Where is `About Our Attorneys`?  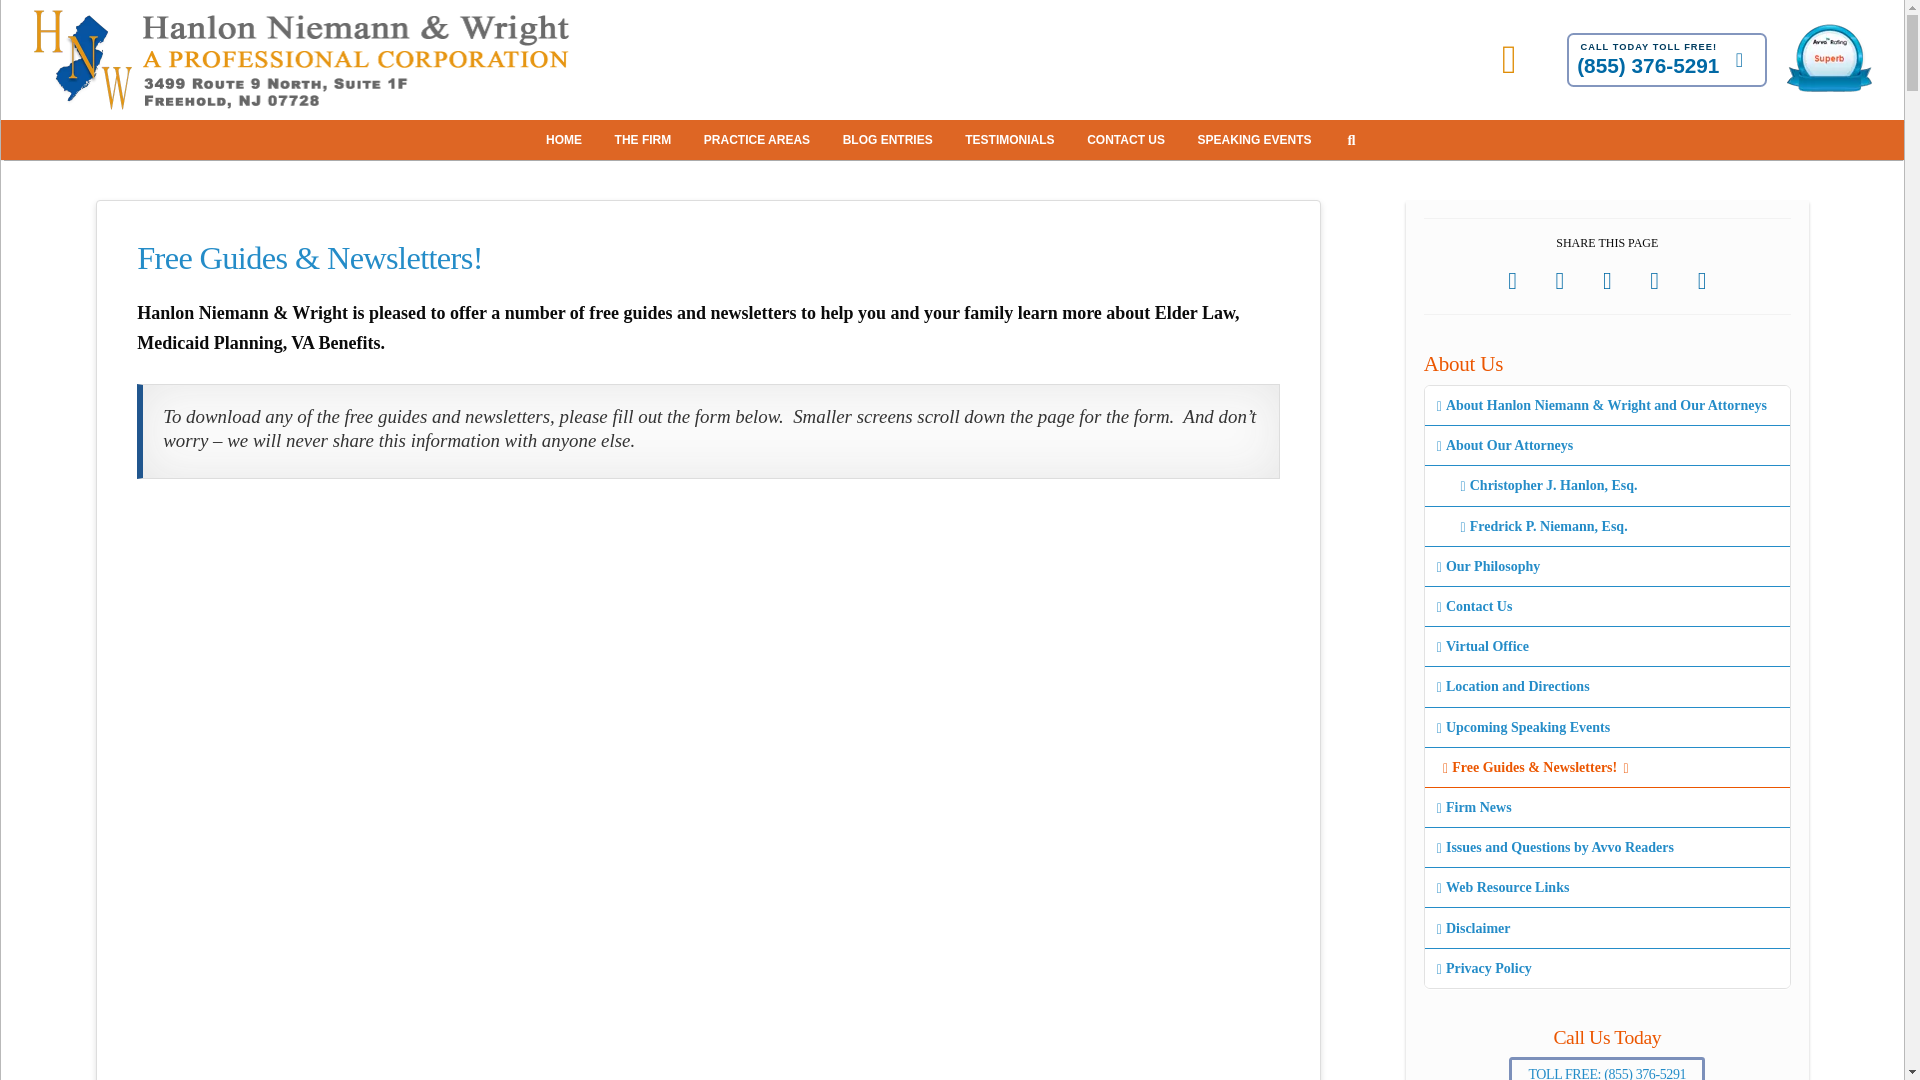 About Our Attorneys is located at coordinates (1606, 445).